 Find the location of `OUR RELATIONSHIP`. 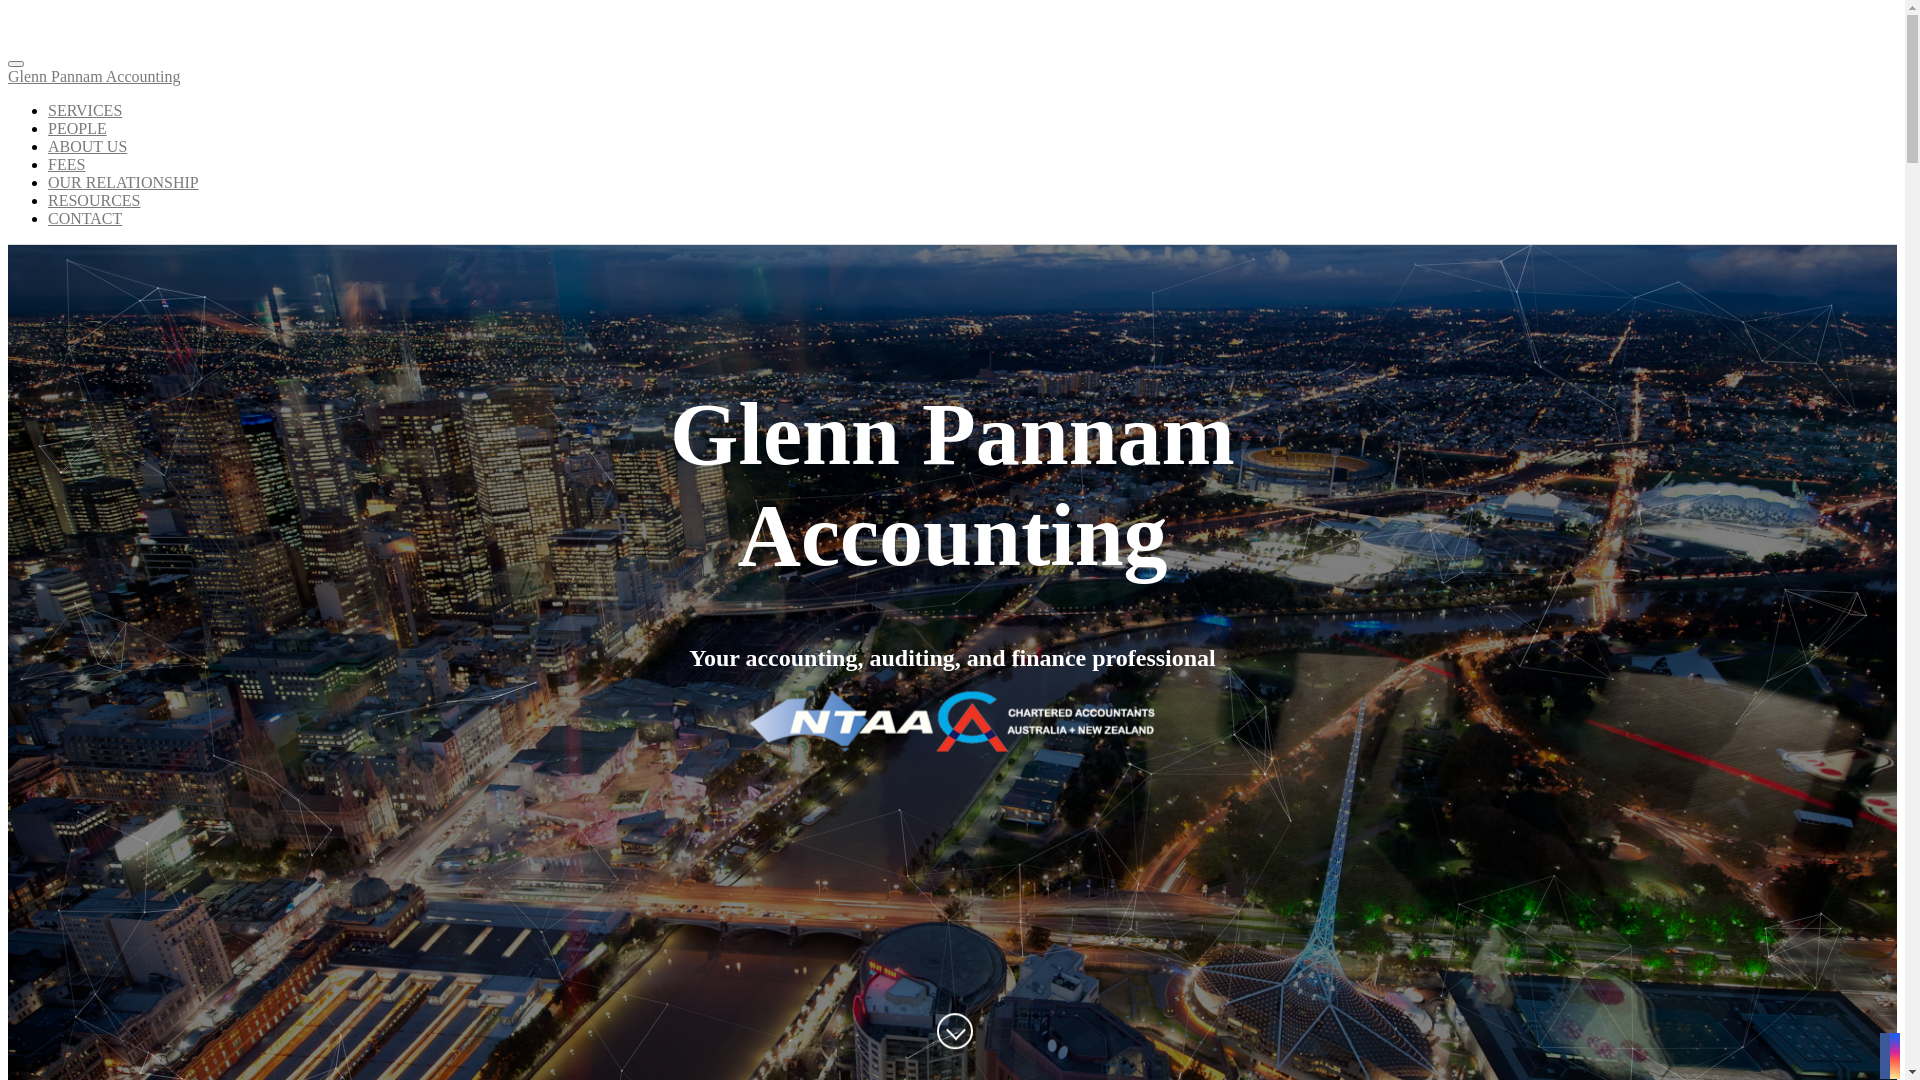

OUR RELATIONSHIP is located at coordinates (124, 182).